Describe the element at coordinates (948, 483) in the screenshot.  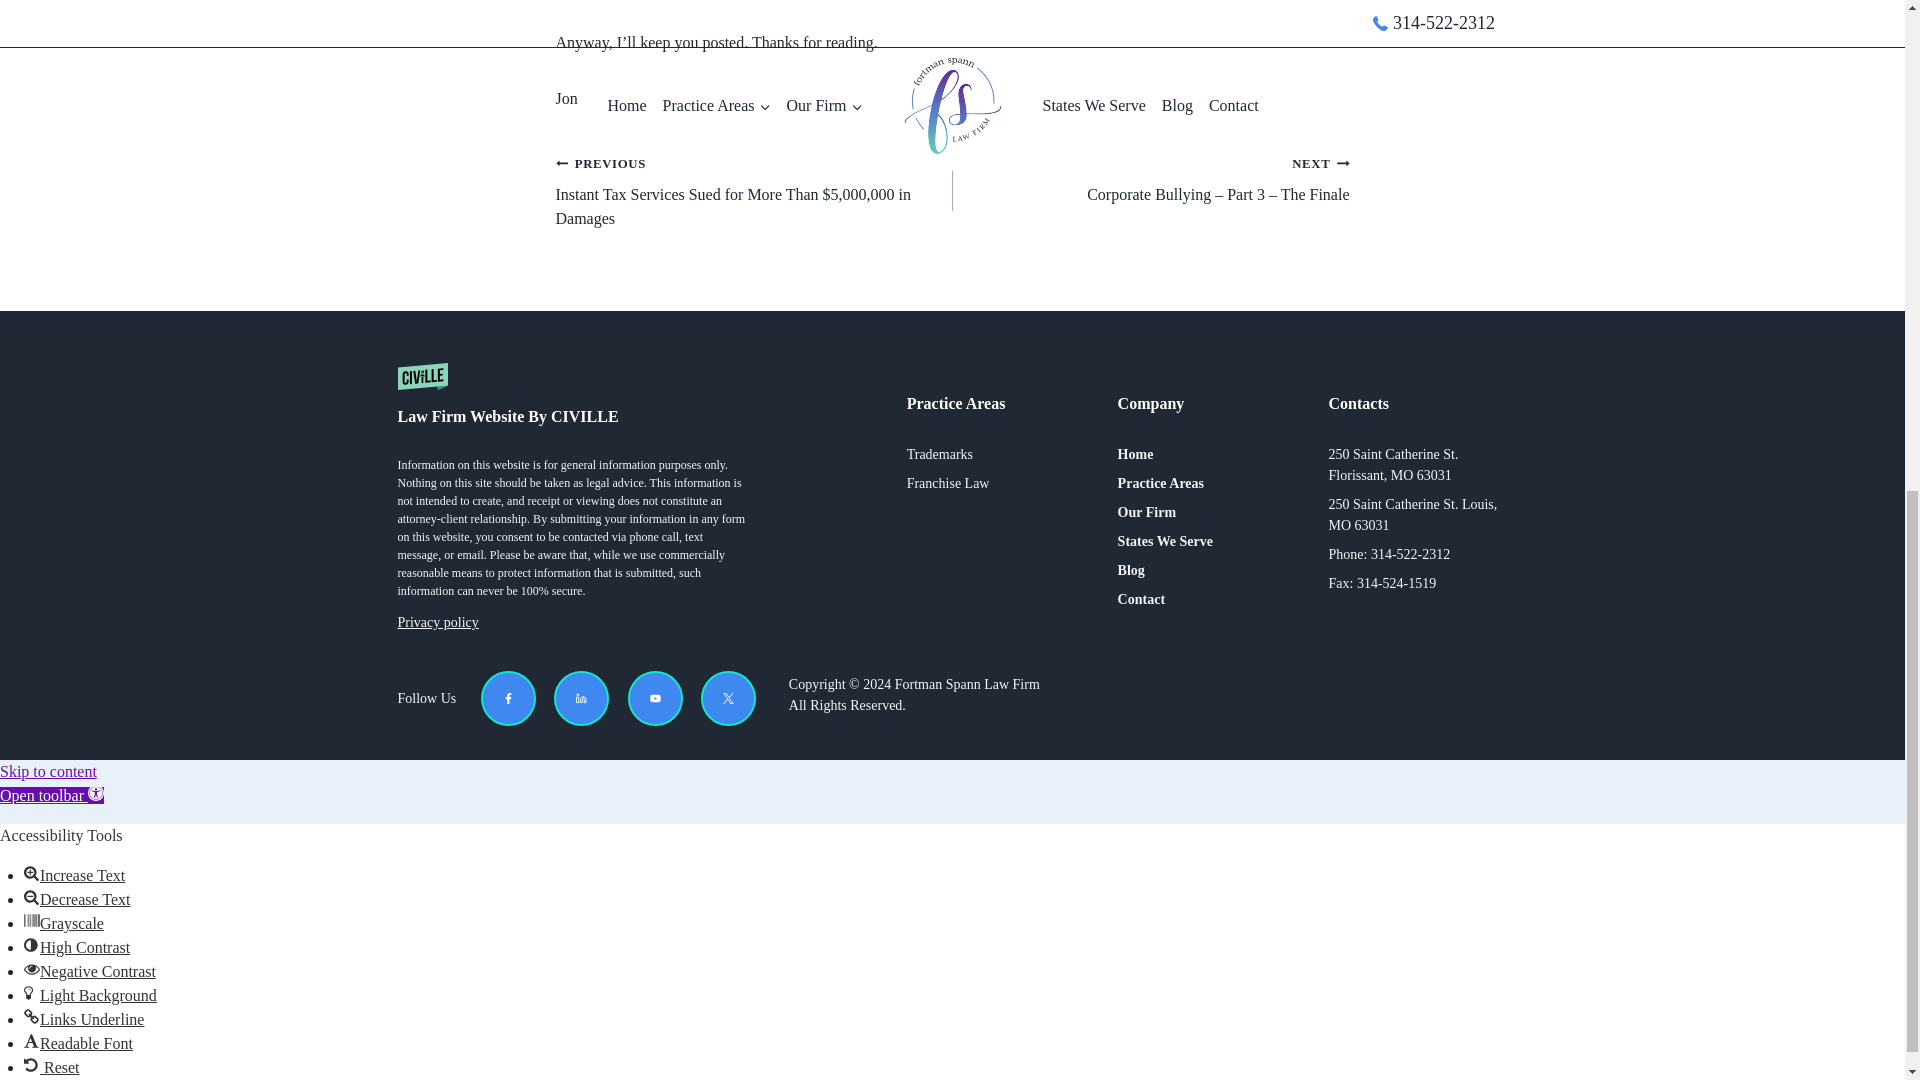
I see `Franchise Law` at that location.